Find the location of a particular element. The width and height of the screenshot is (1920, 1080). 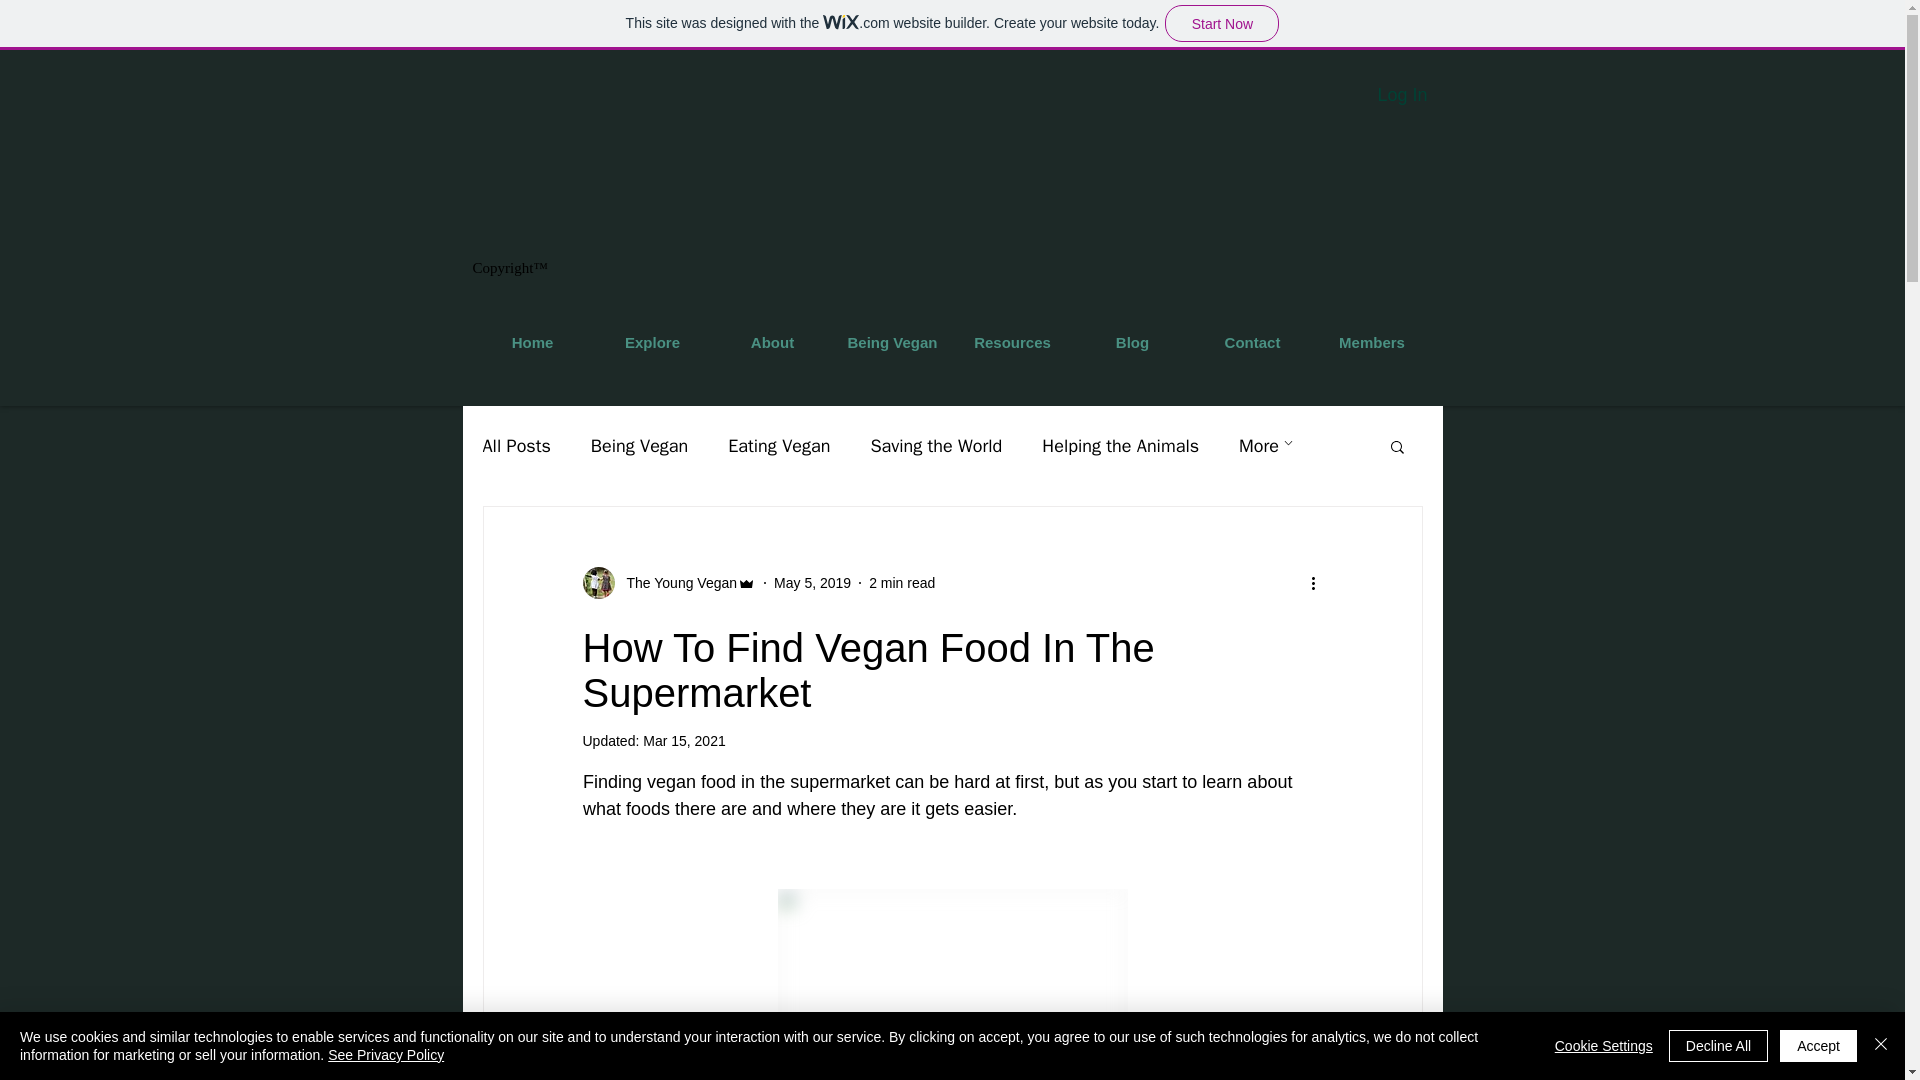

May 5, 2019 is located at coordinates (812, 581).